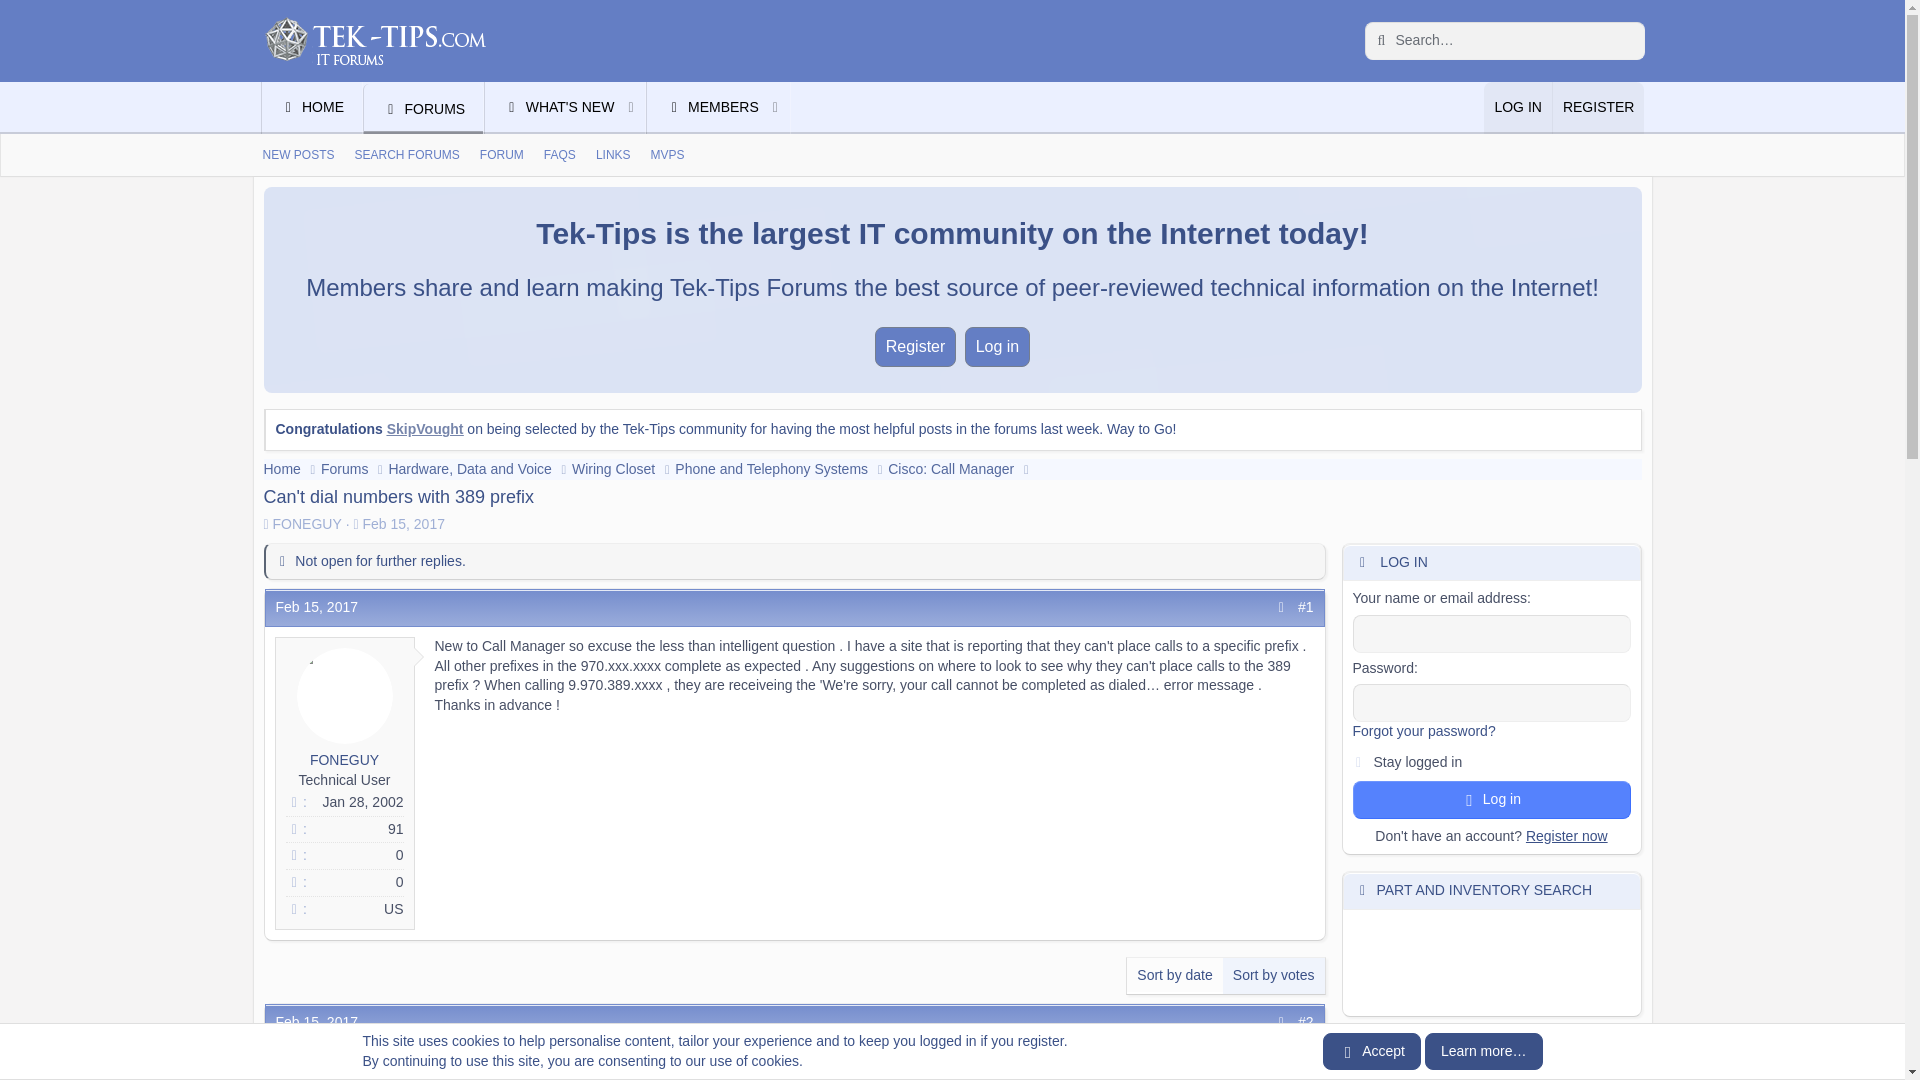 This screenshot has width=1920, height=1080. What do you see at coordinates (524, 130) in the screenshot?
I see `1` at bounding box center [524, 130].